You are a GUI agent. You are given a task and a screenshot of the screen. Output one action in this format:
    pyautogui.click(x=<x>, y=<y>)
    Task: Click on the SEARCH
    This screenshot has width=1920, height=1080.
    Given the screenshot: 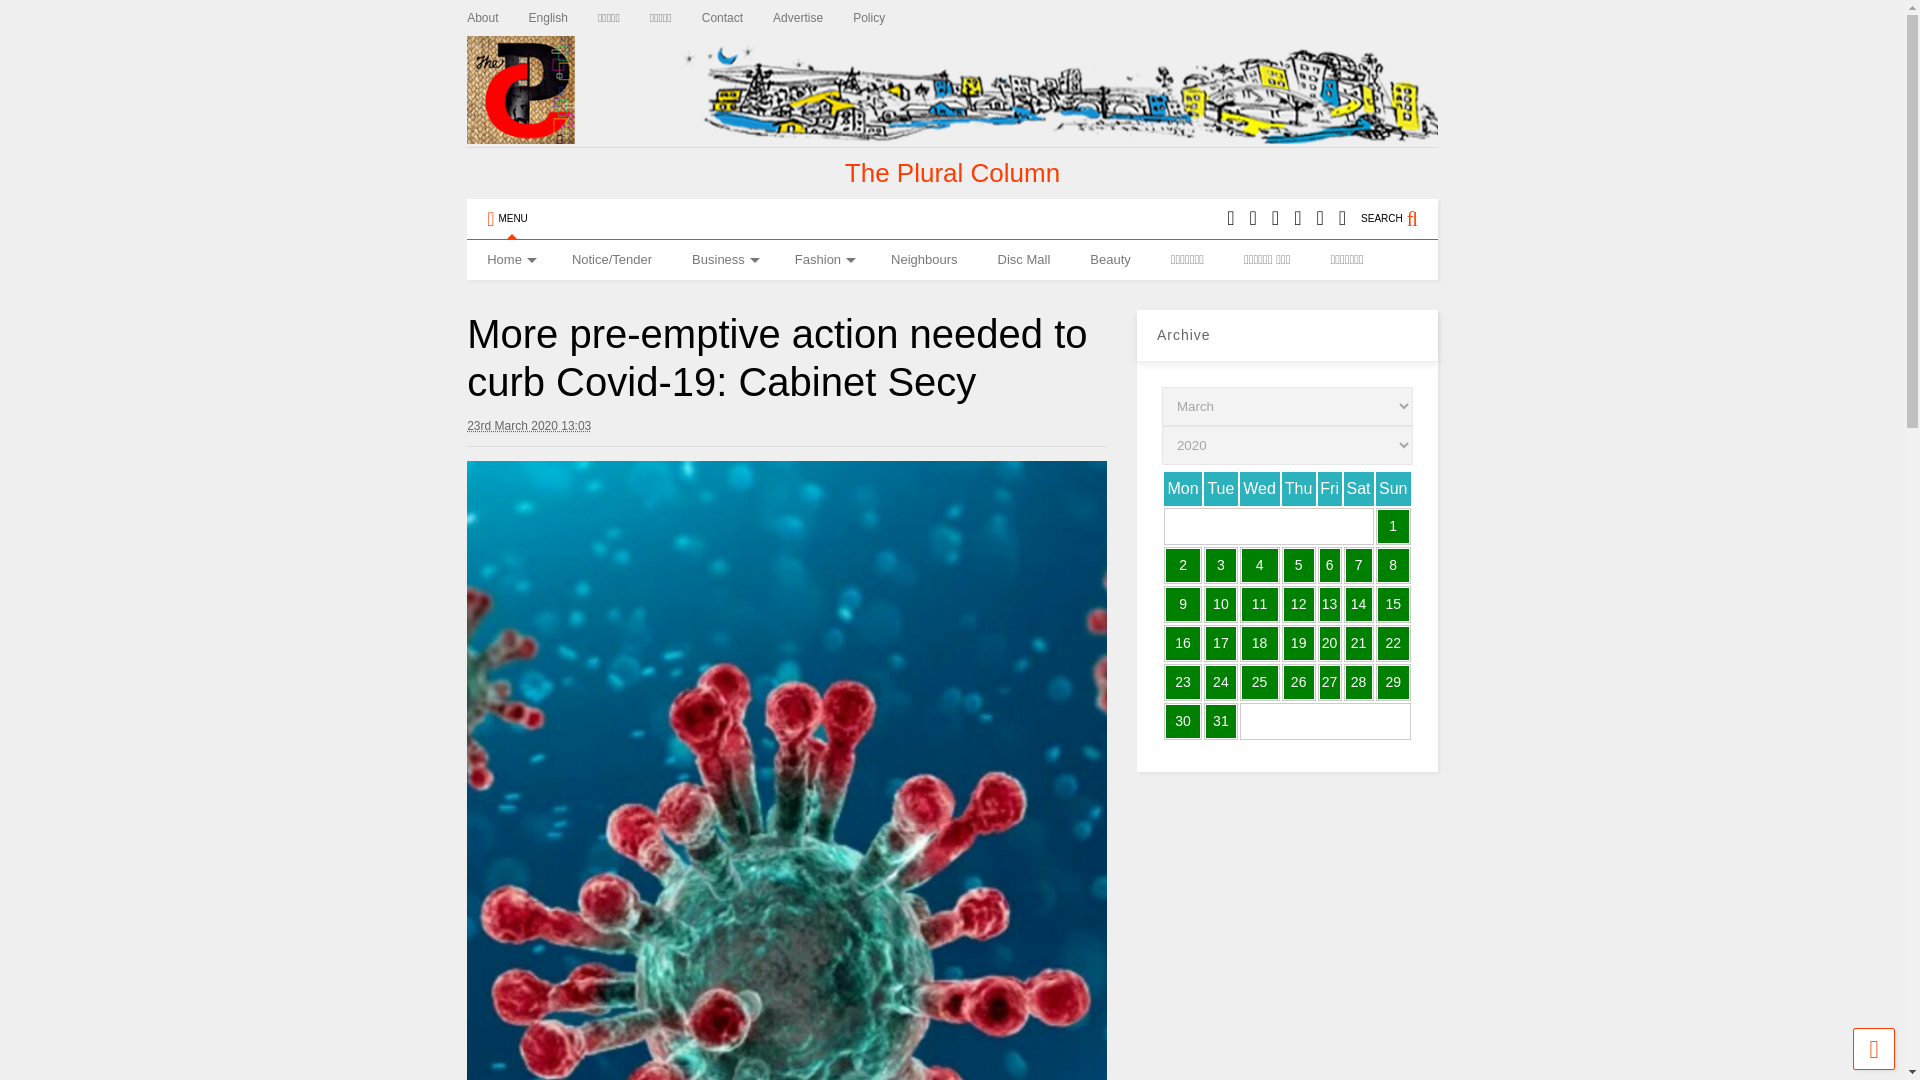 What is the action you would take?
    pyautogui.click(x=1400, y=218)
    